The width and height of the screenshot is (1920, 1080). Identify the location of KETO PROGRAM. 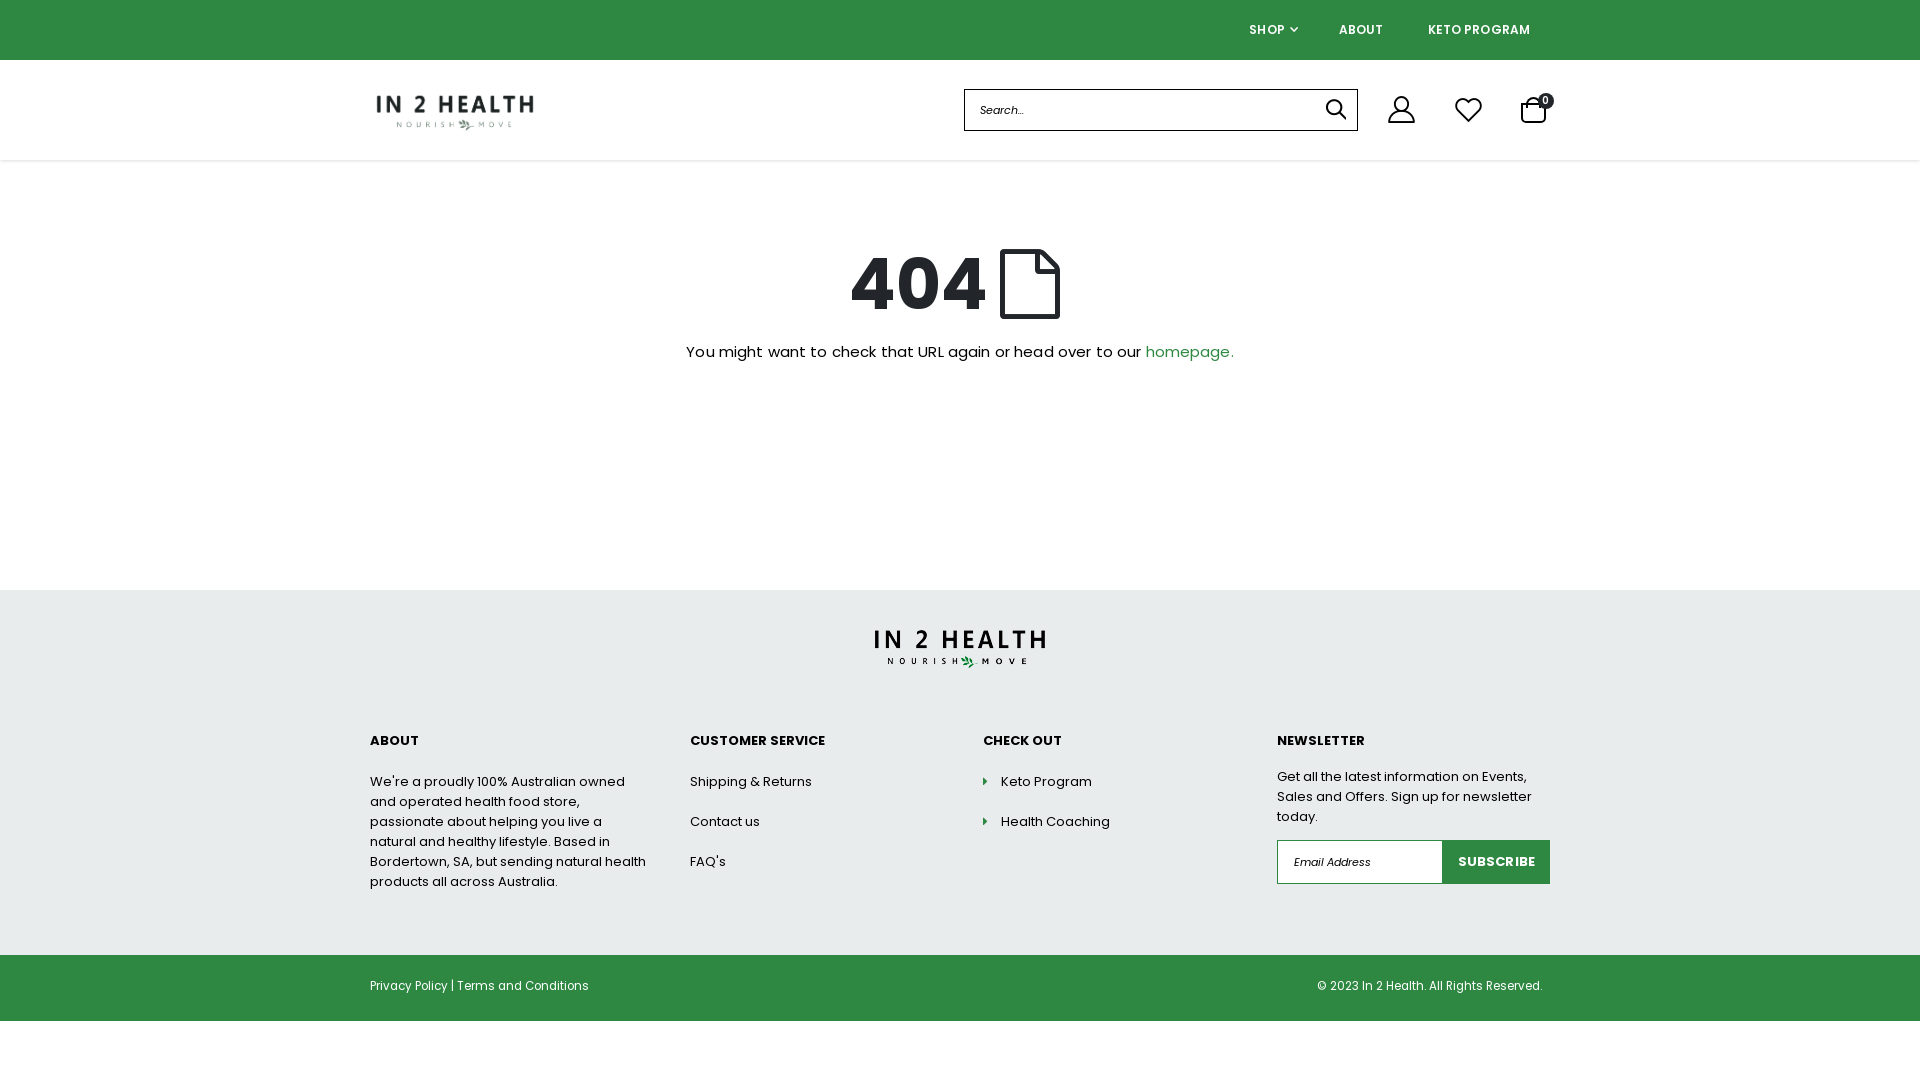
(1479, 30).